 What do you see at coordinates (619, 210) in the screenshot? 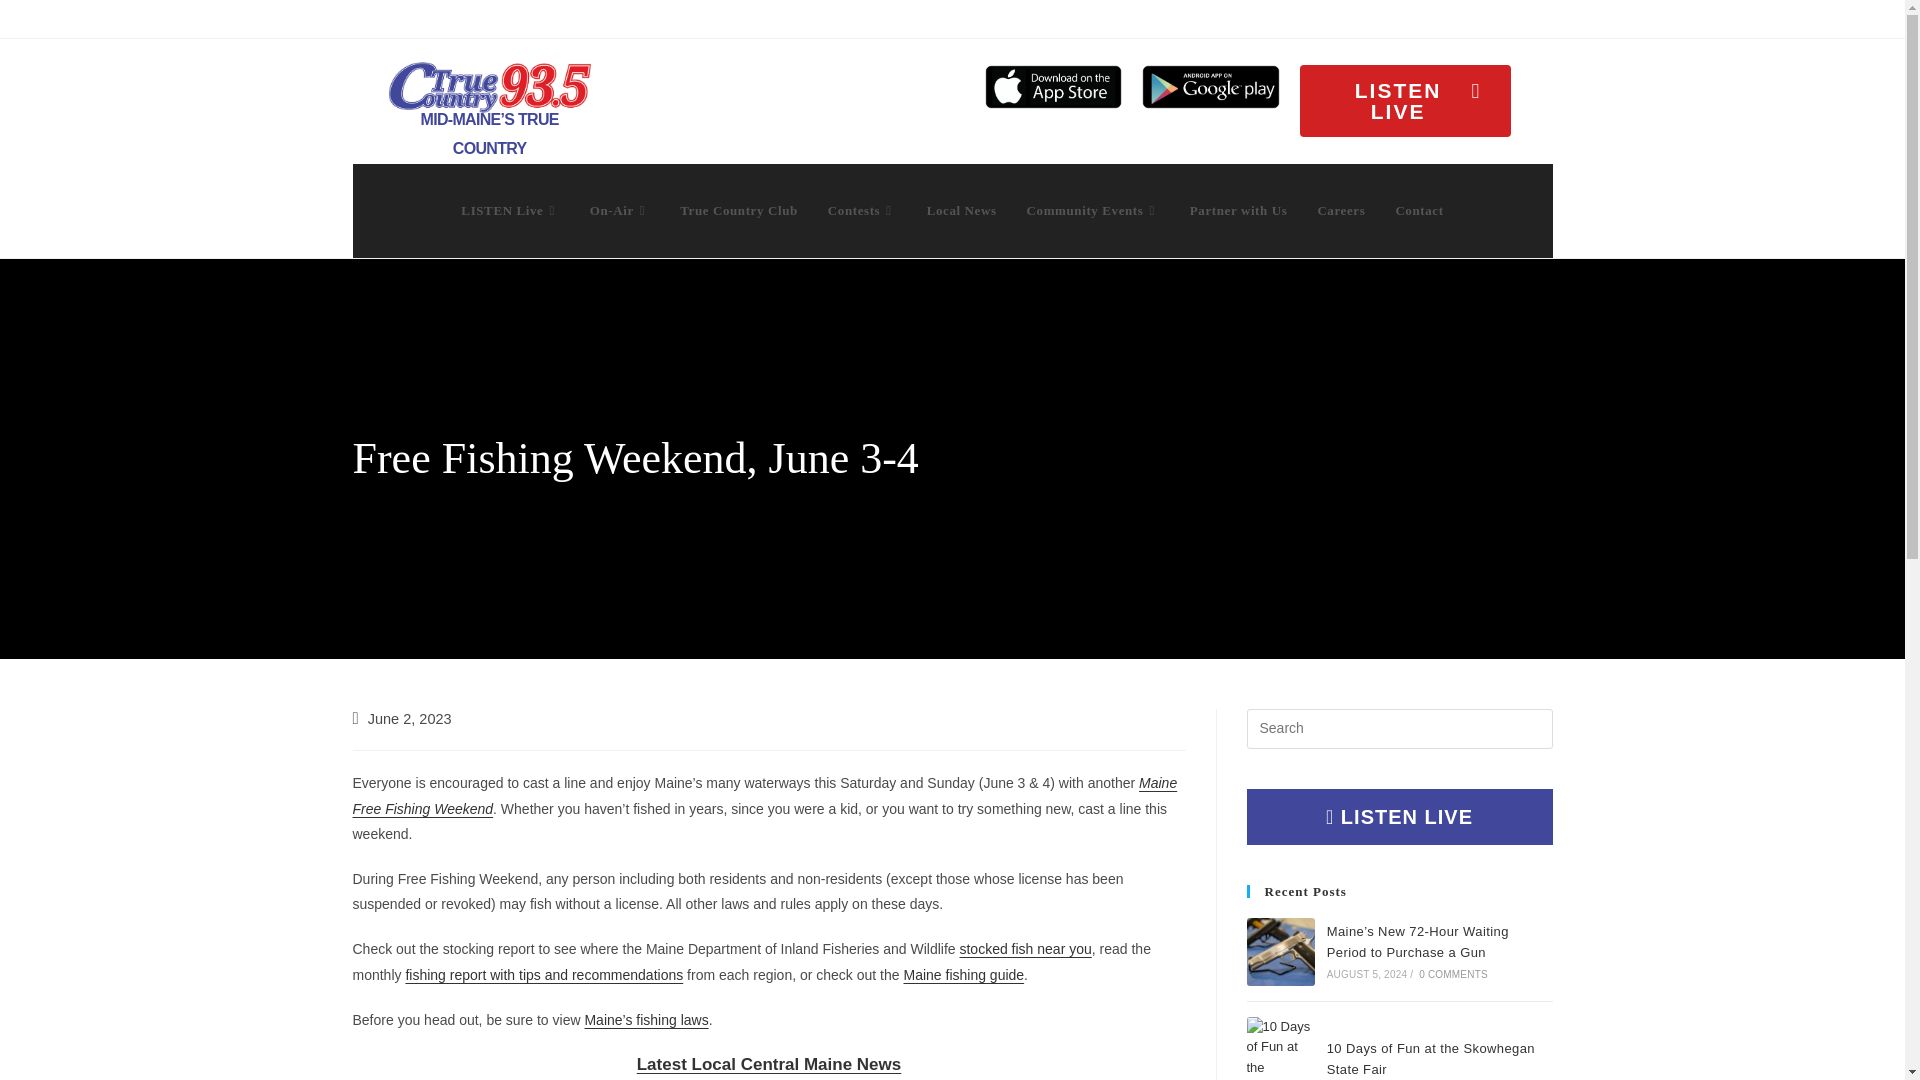
I see `On-Air` at bounding box center [619, 210].